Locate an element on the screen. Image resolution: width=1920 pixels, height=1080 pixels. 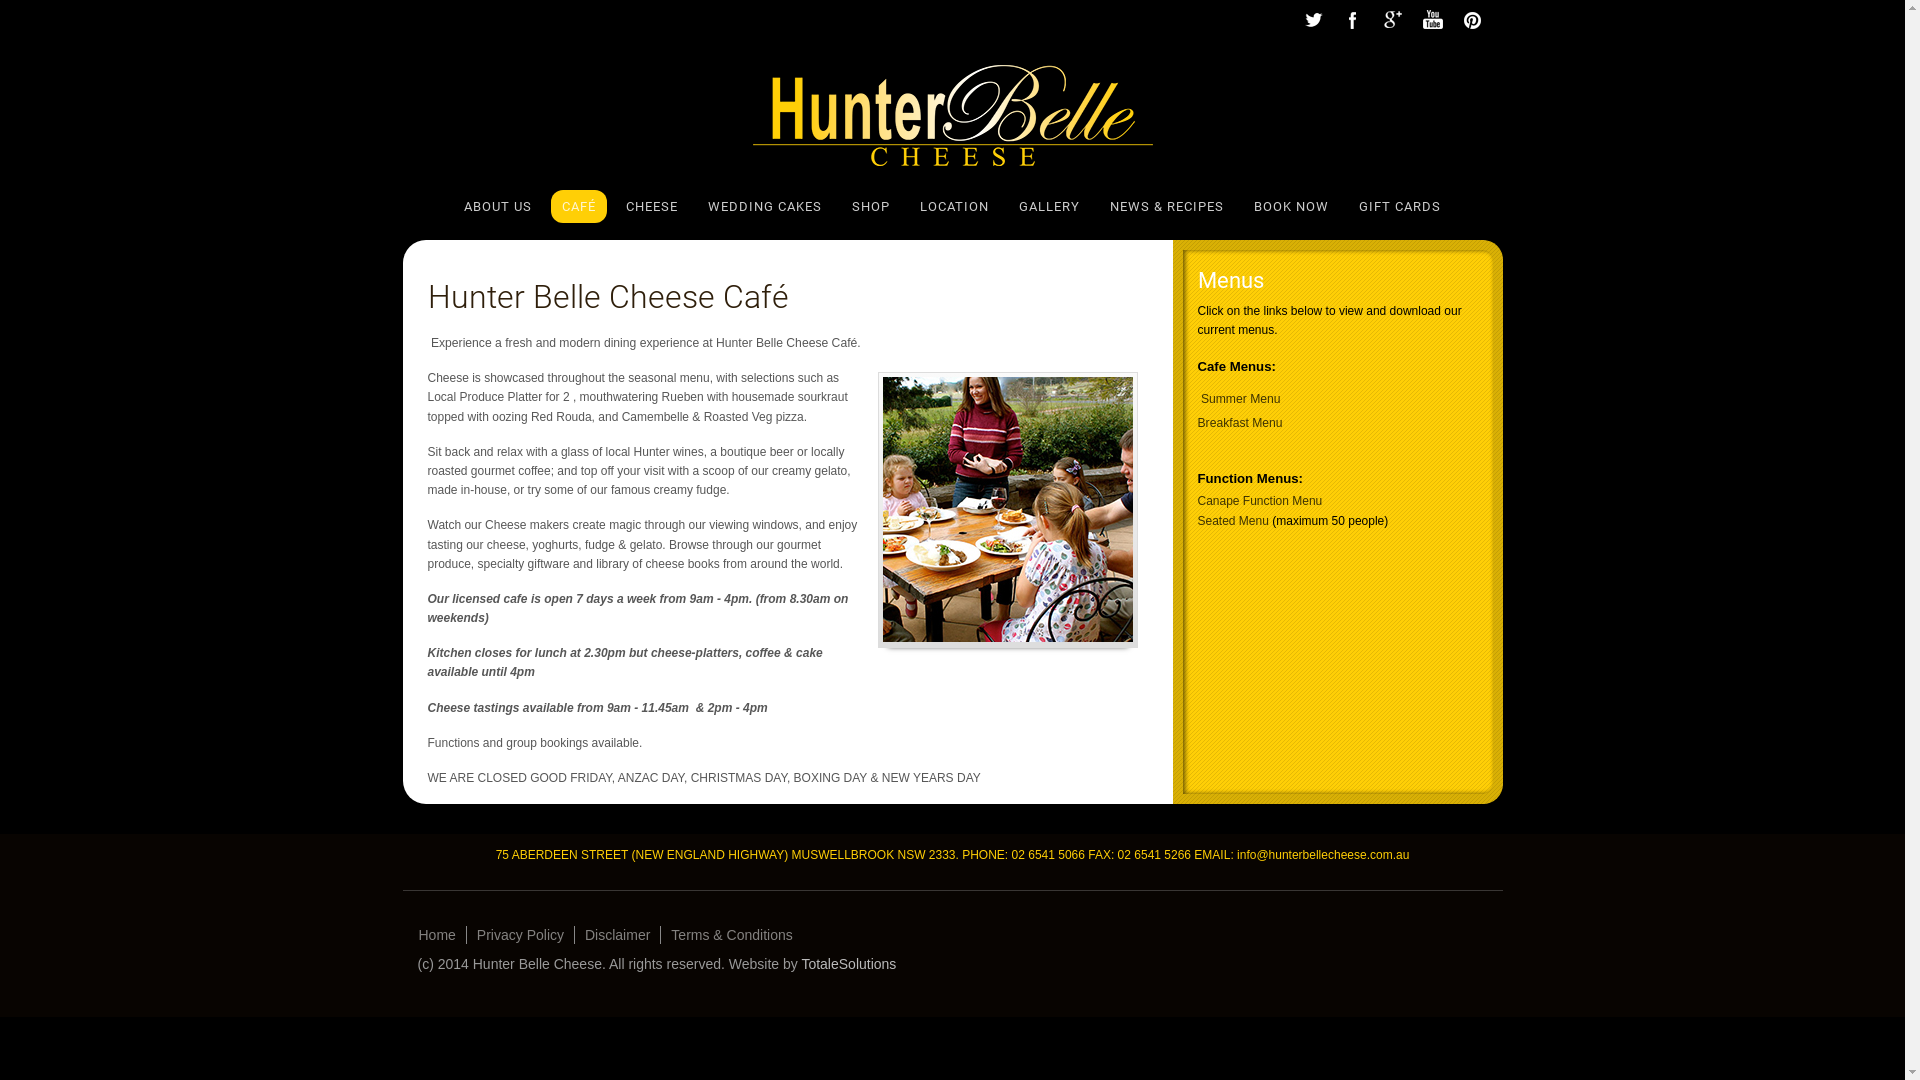
WEDDING CAKES is located at coordinates (765, 206).